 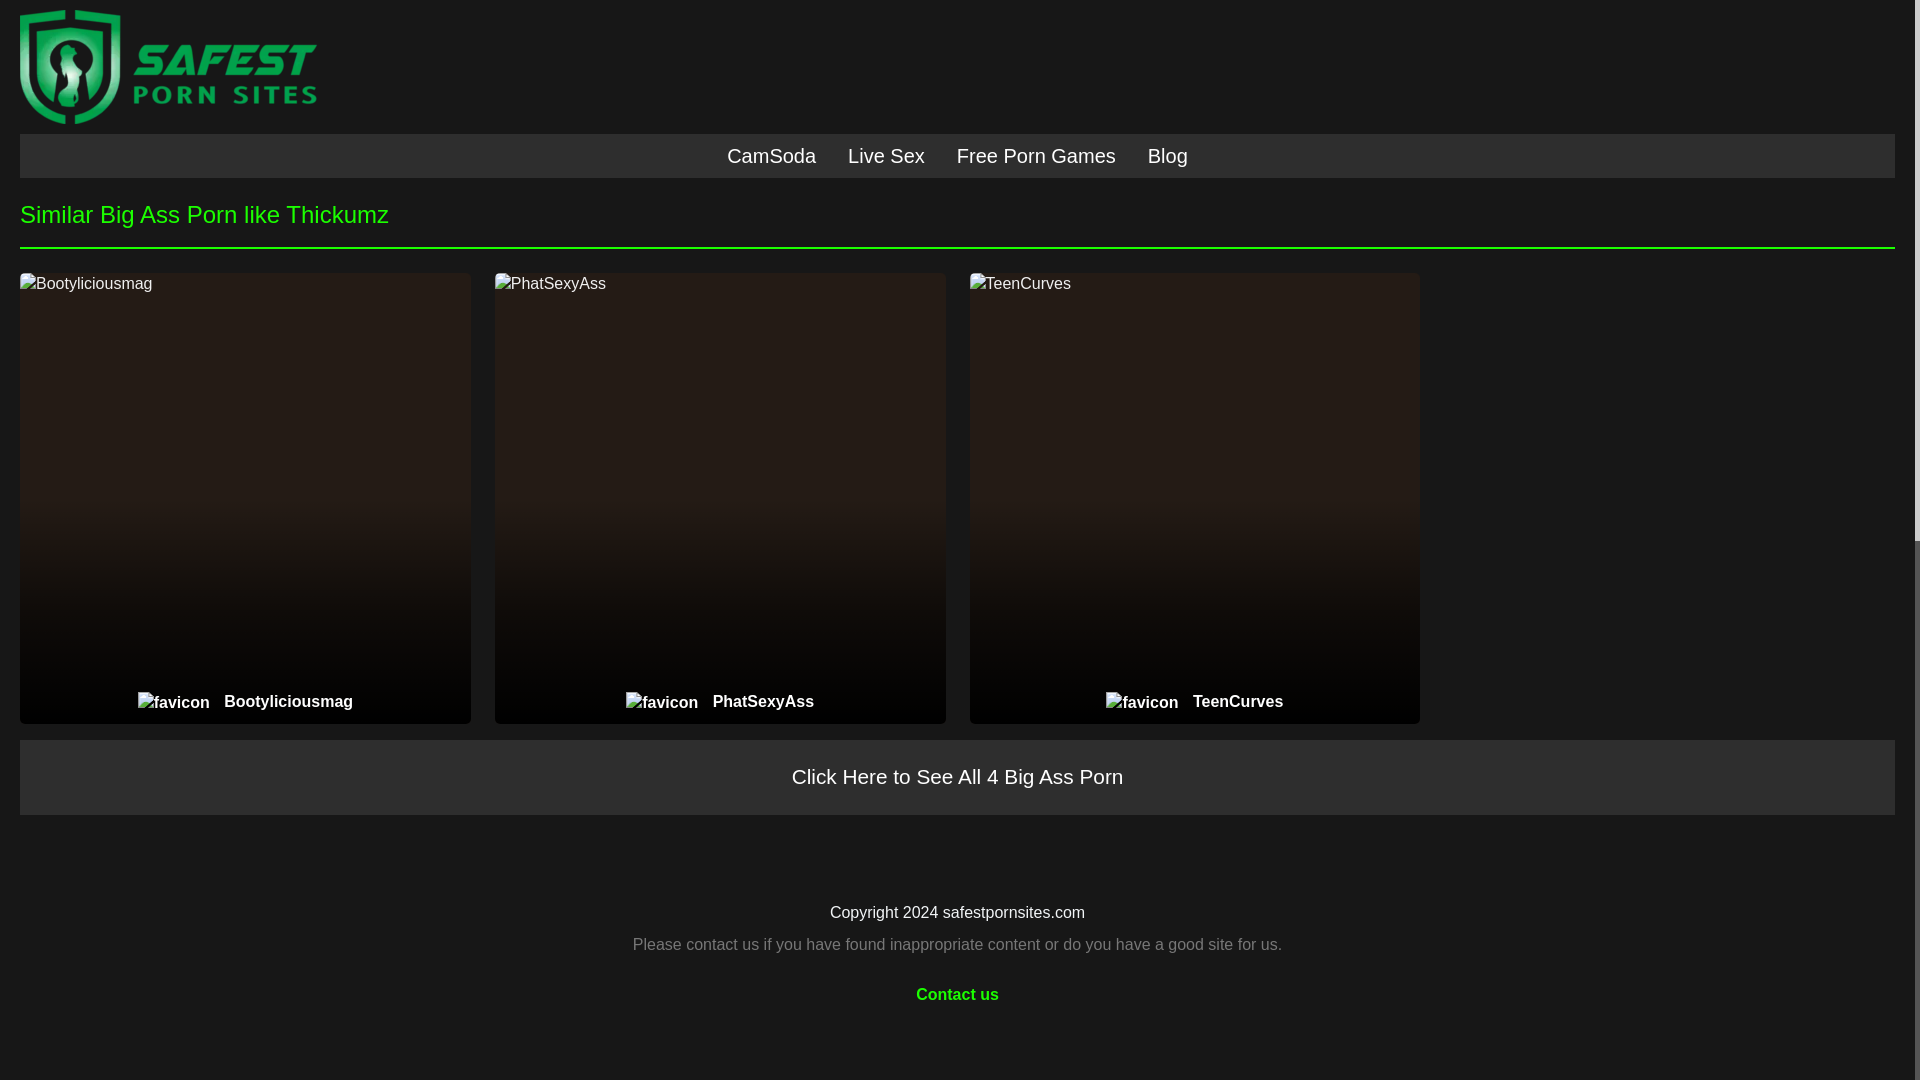 I want to click on TeenCurves, so click(x=1194, y=702).